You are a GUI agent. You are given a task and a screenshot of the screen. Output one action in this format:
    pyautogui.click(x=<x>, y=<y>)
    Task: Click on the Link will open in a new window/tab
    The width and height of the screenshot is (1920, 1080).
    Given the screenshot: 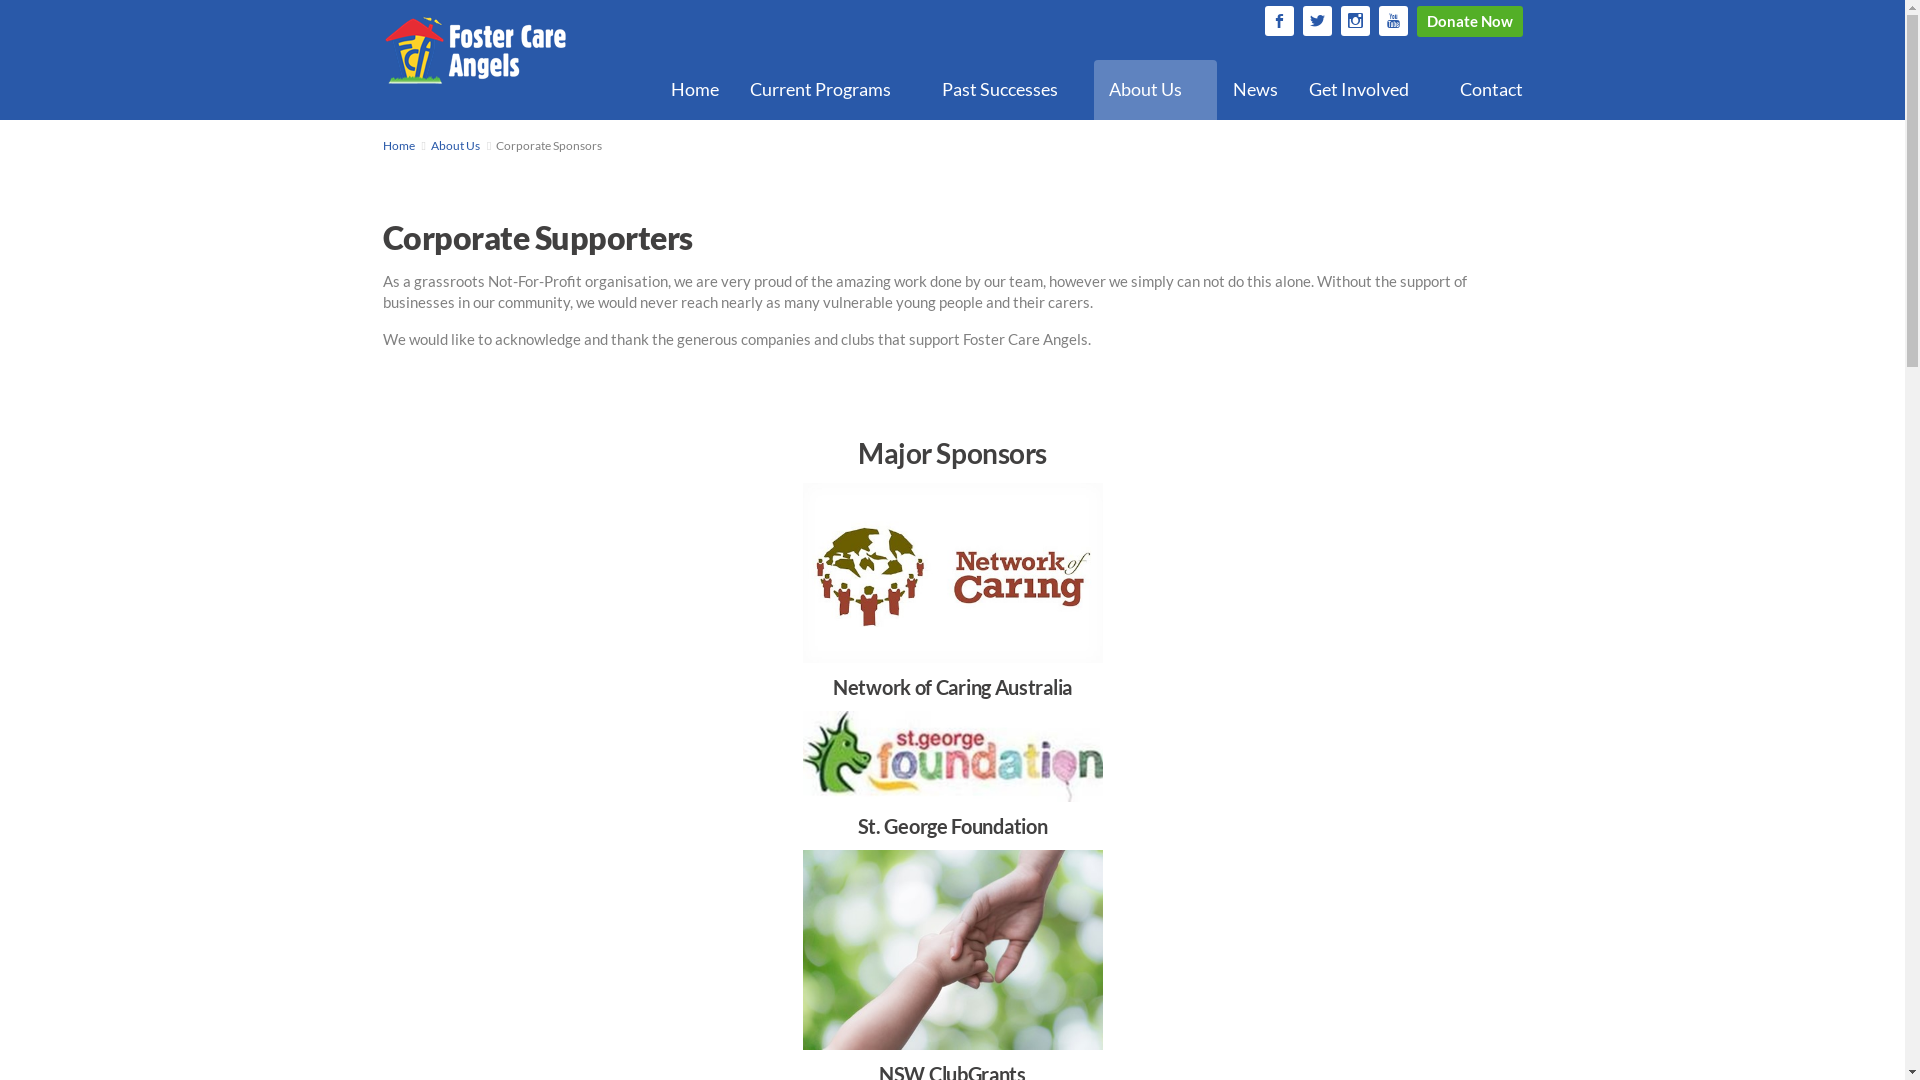 What is the action you would take?
    pyautogui.click(x=1276, y=14)
    